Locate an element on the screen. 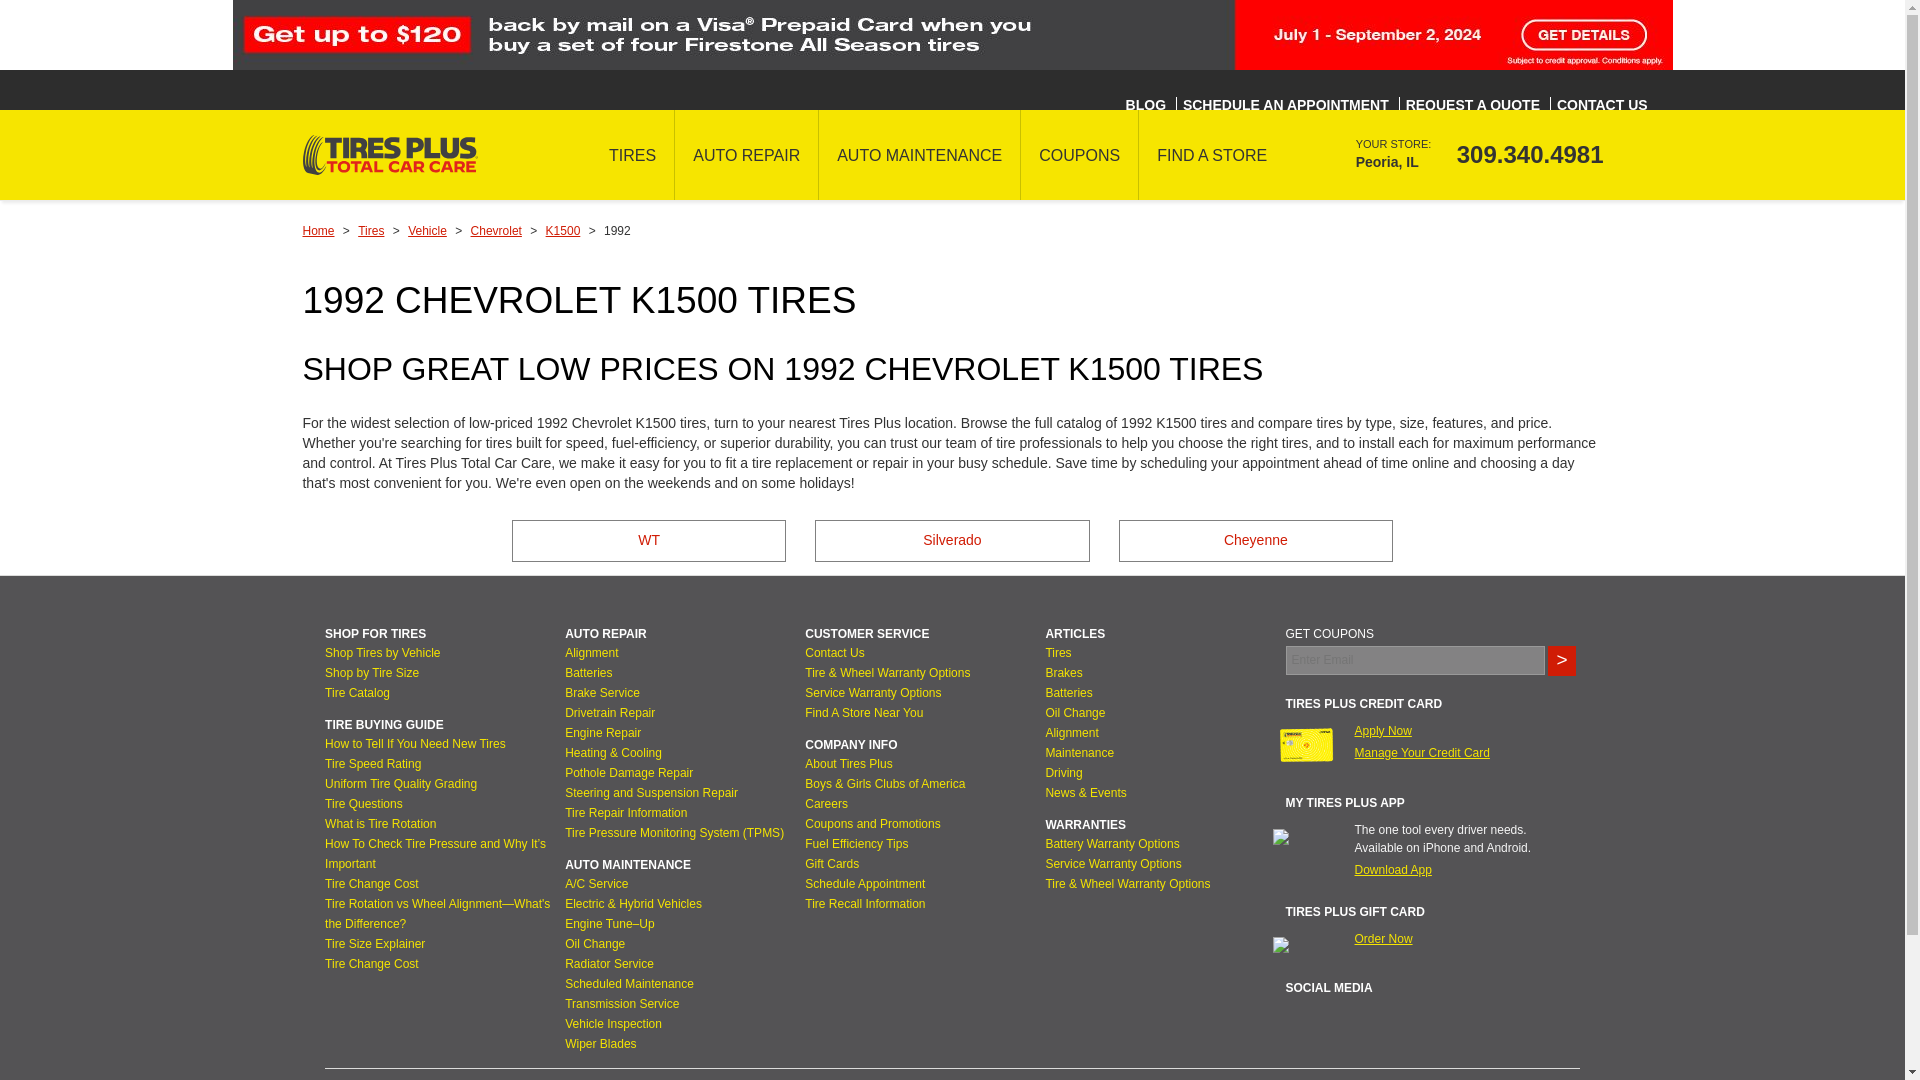 This screenshot has width=1920, height=1080. BLOG is located at coordinates (1145, 105).